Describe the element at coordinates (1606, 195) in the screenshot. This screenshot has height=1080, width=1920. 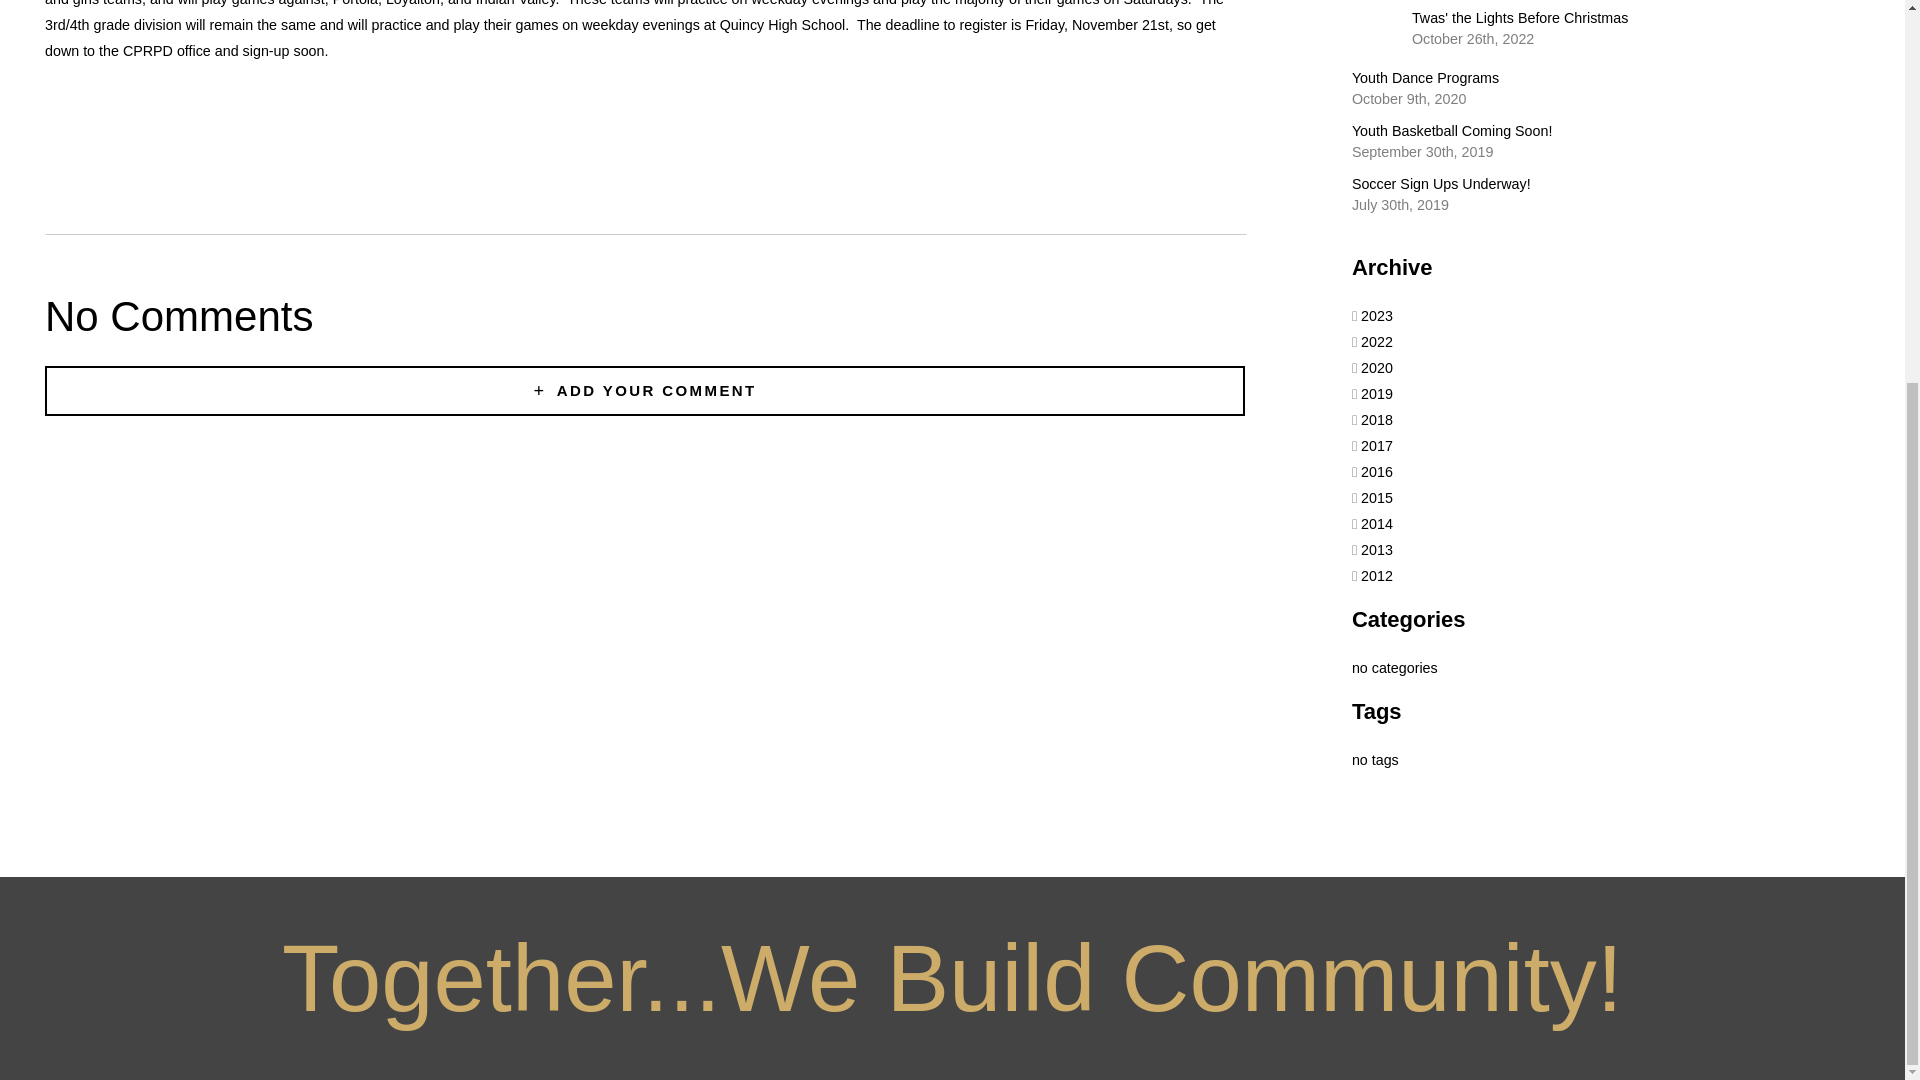
I see `ADD YOUR COMMENT` at that location.